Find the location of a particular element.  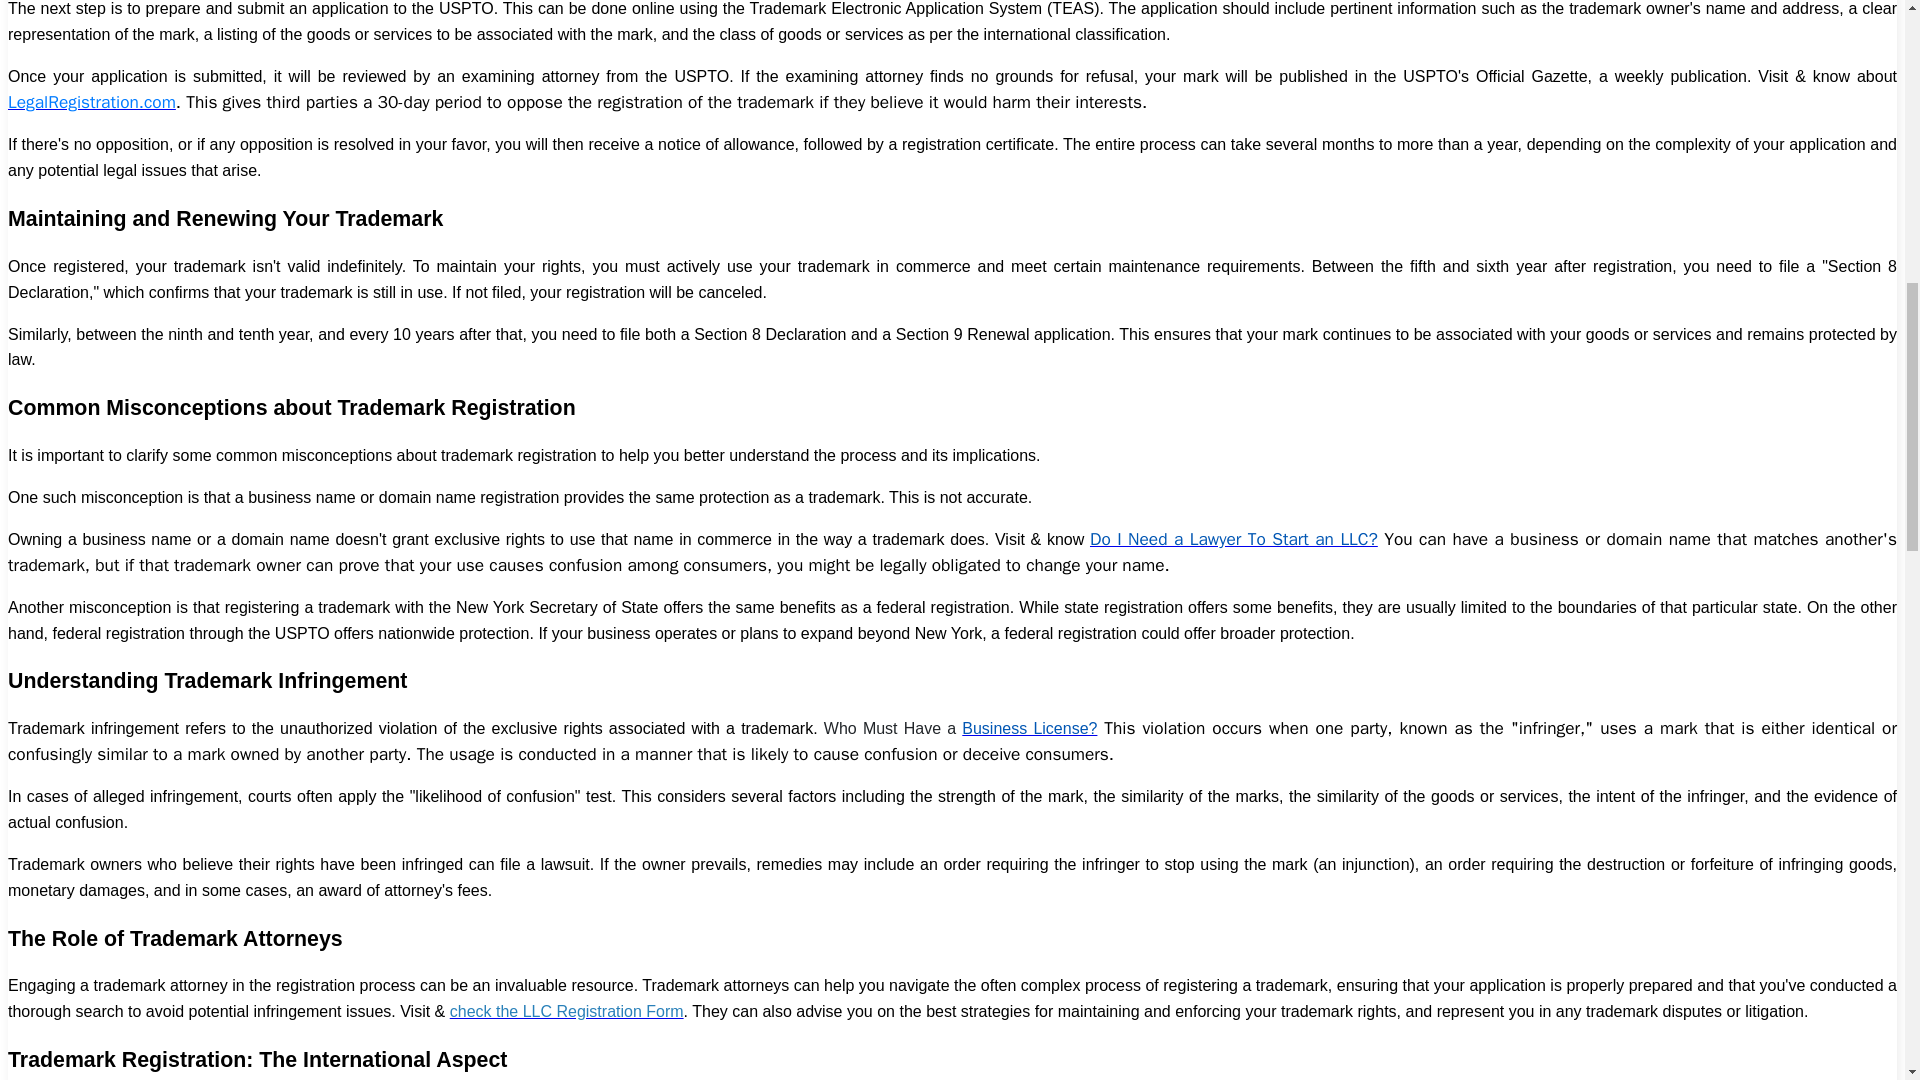

LegalRegistration.com is located at coordinates (92, 102).